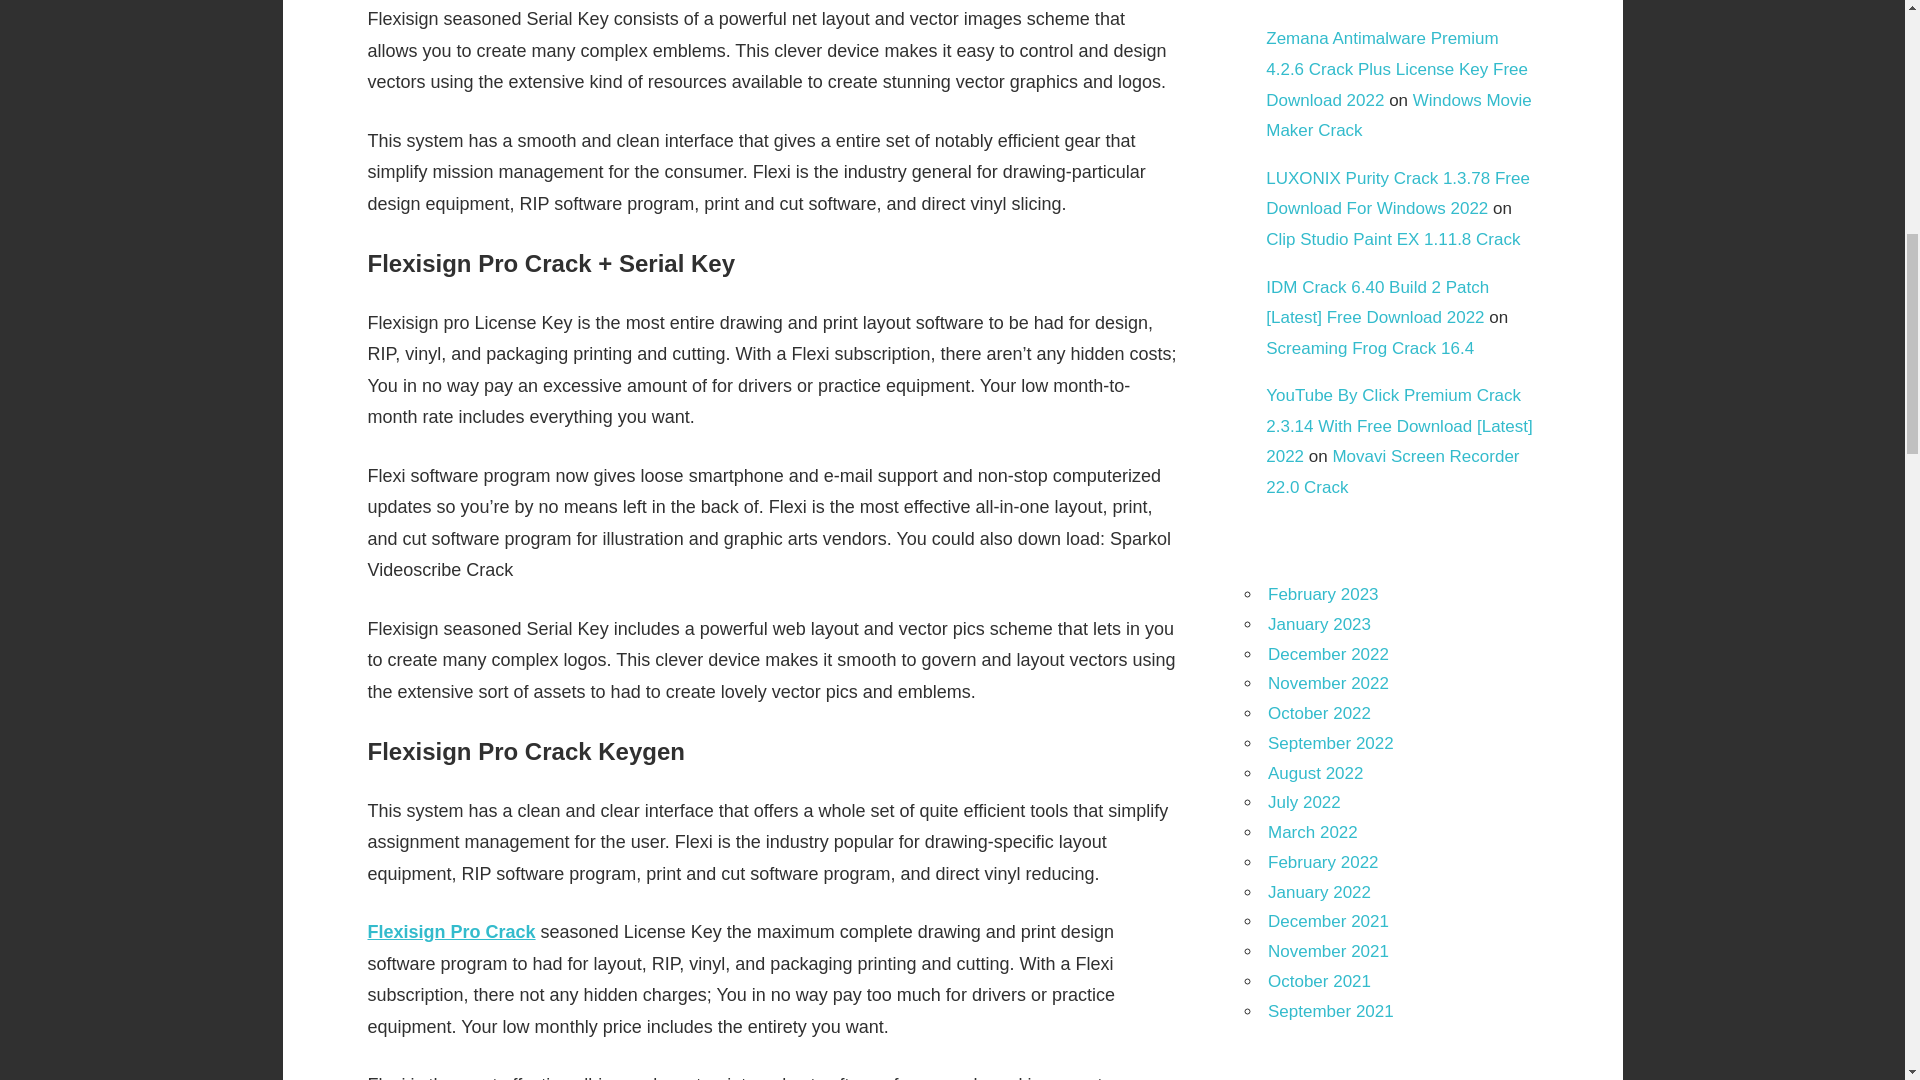 The image size is (1920, 1080). I want to click on February 2023, so click(1322, 594).